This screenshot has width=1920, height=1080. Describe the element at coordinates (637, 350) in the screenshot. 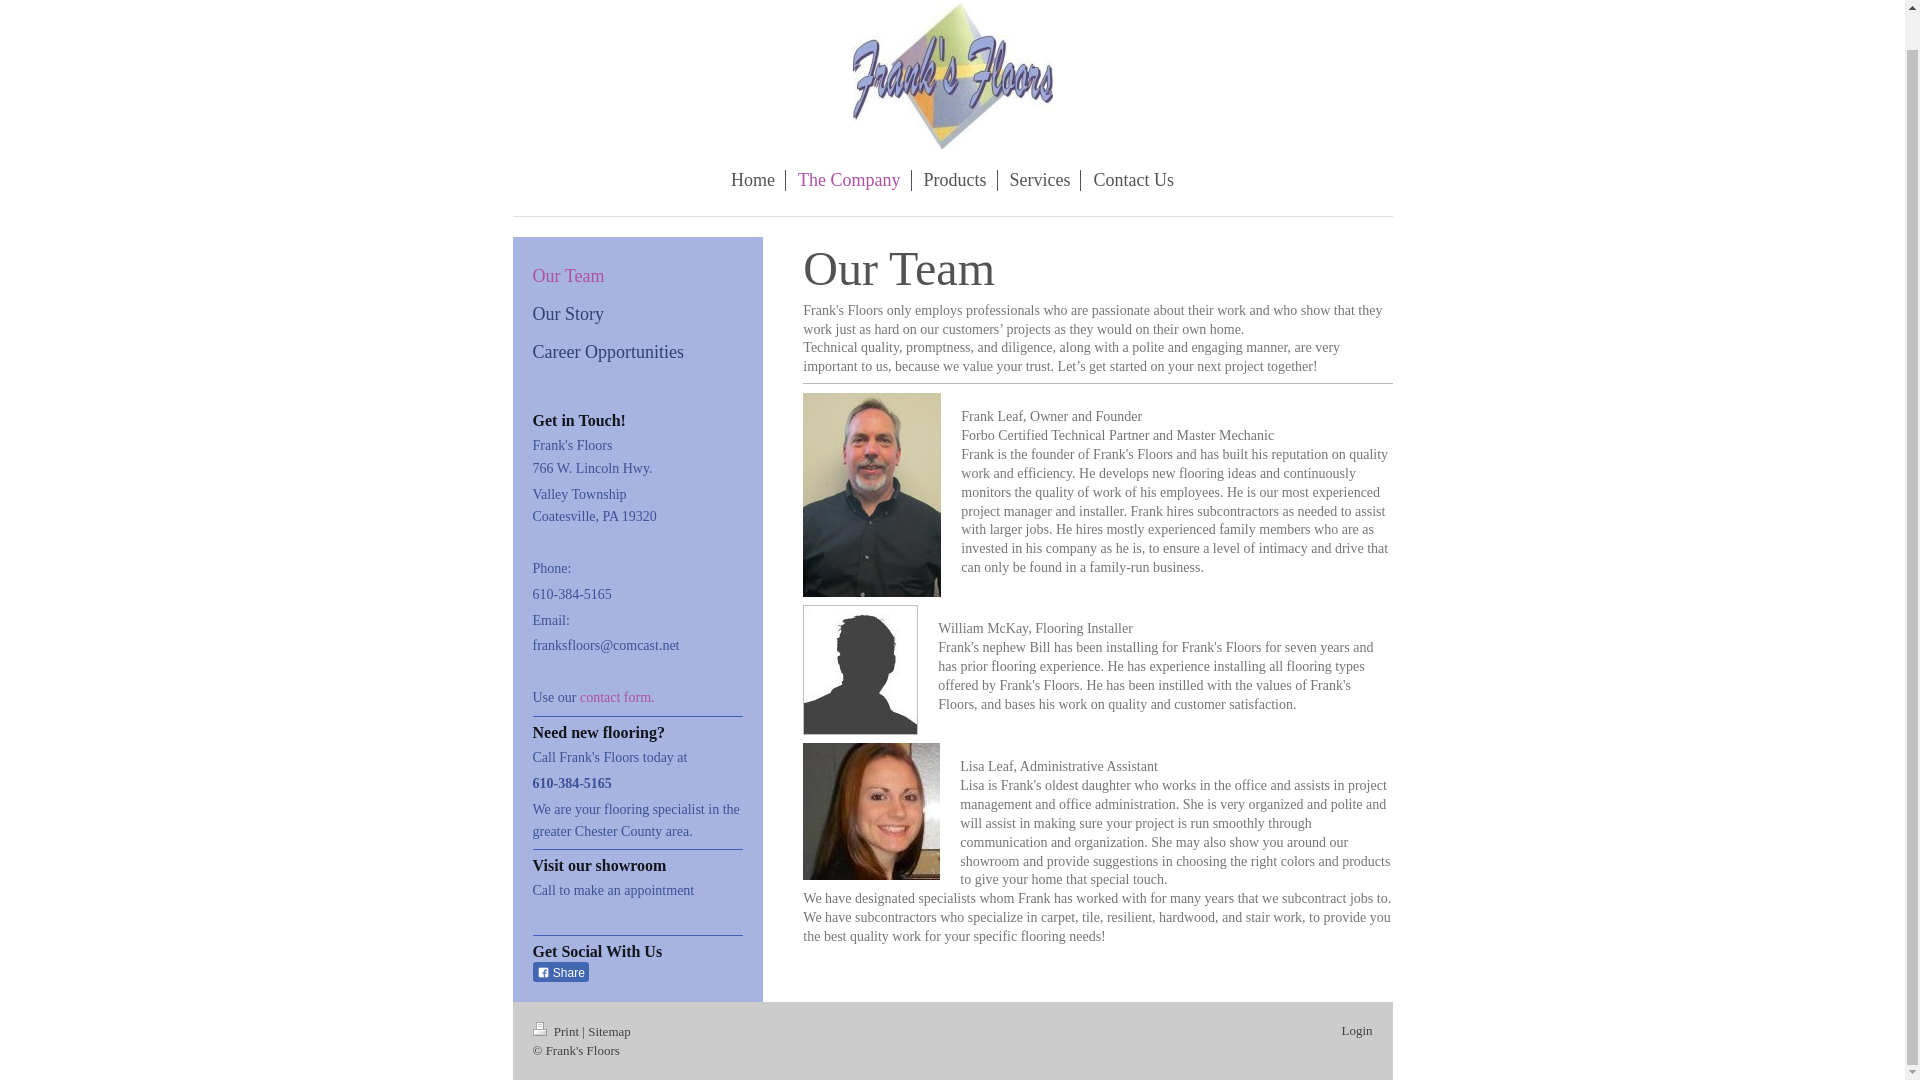

I see `Career Opportunities` at that location.